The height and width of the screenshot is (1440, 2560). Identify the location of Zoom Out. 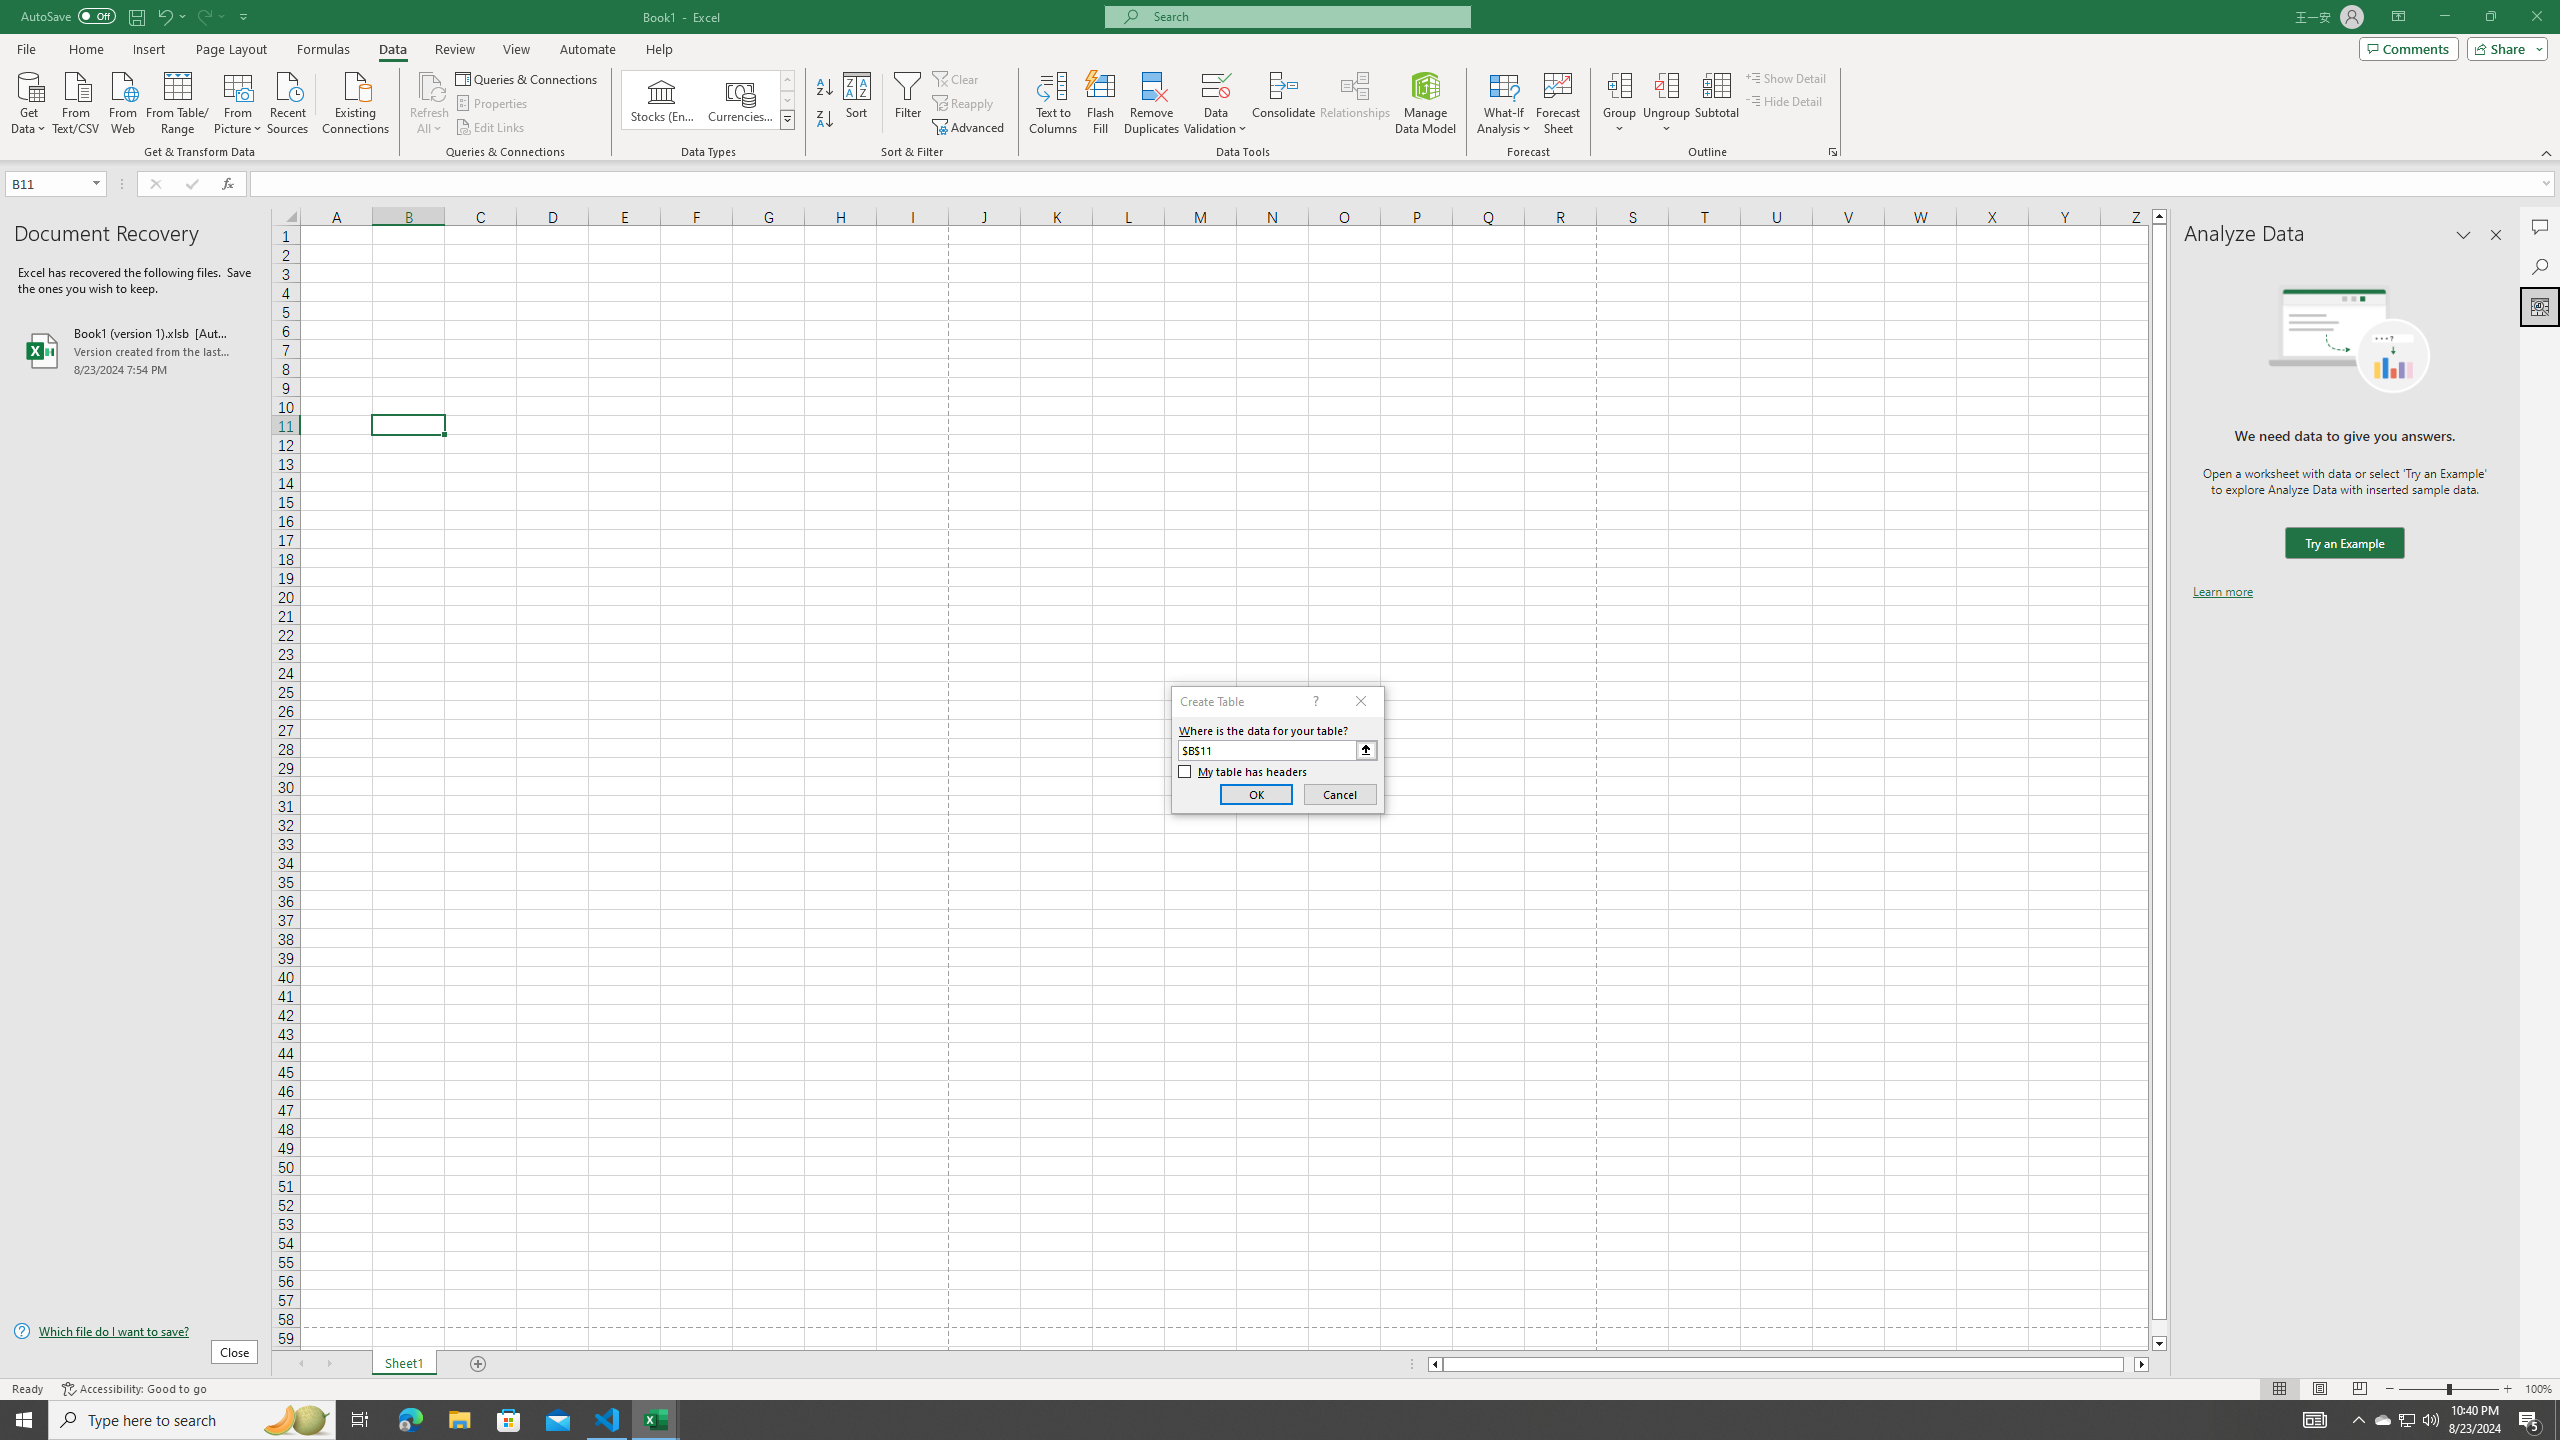
(2422, 1389).